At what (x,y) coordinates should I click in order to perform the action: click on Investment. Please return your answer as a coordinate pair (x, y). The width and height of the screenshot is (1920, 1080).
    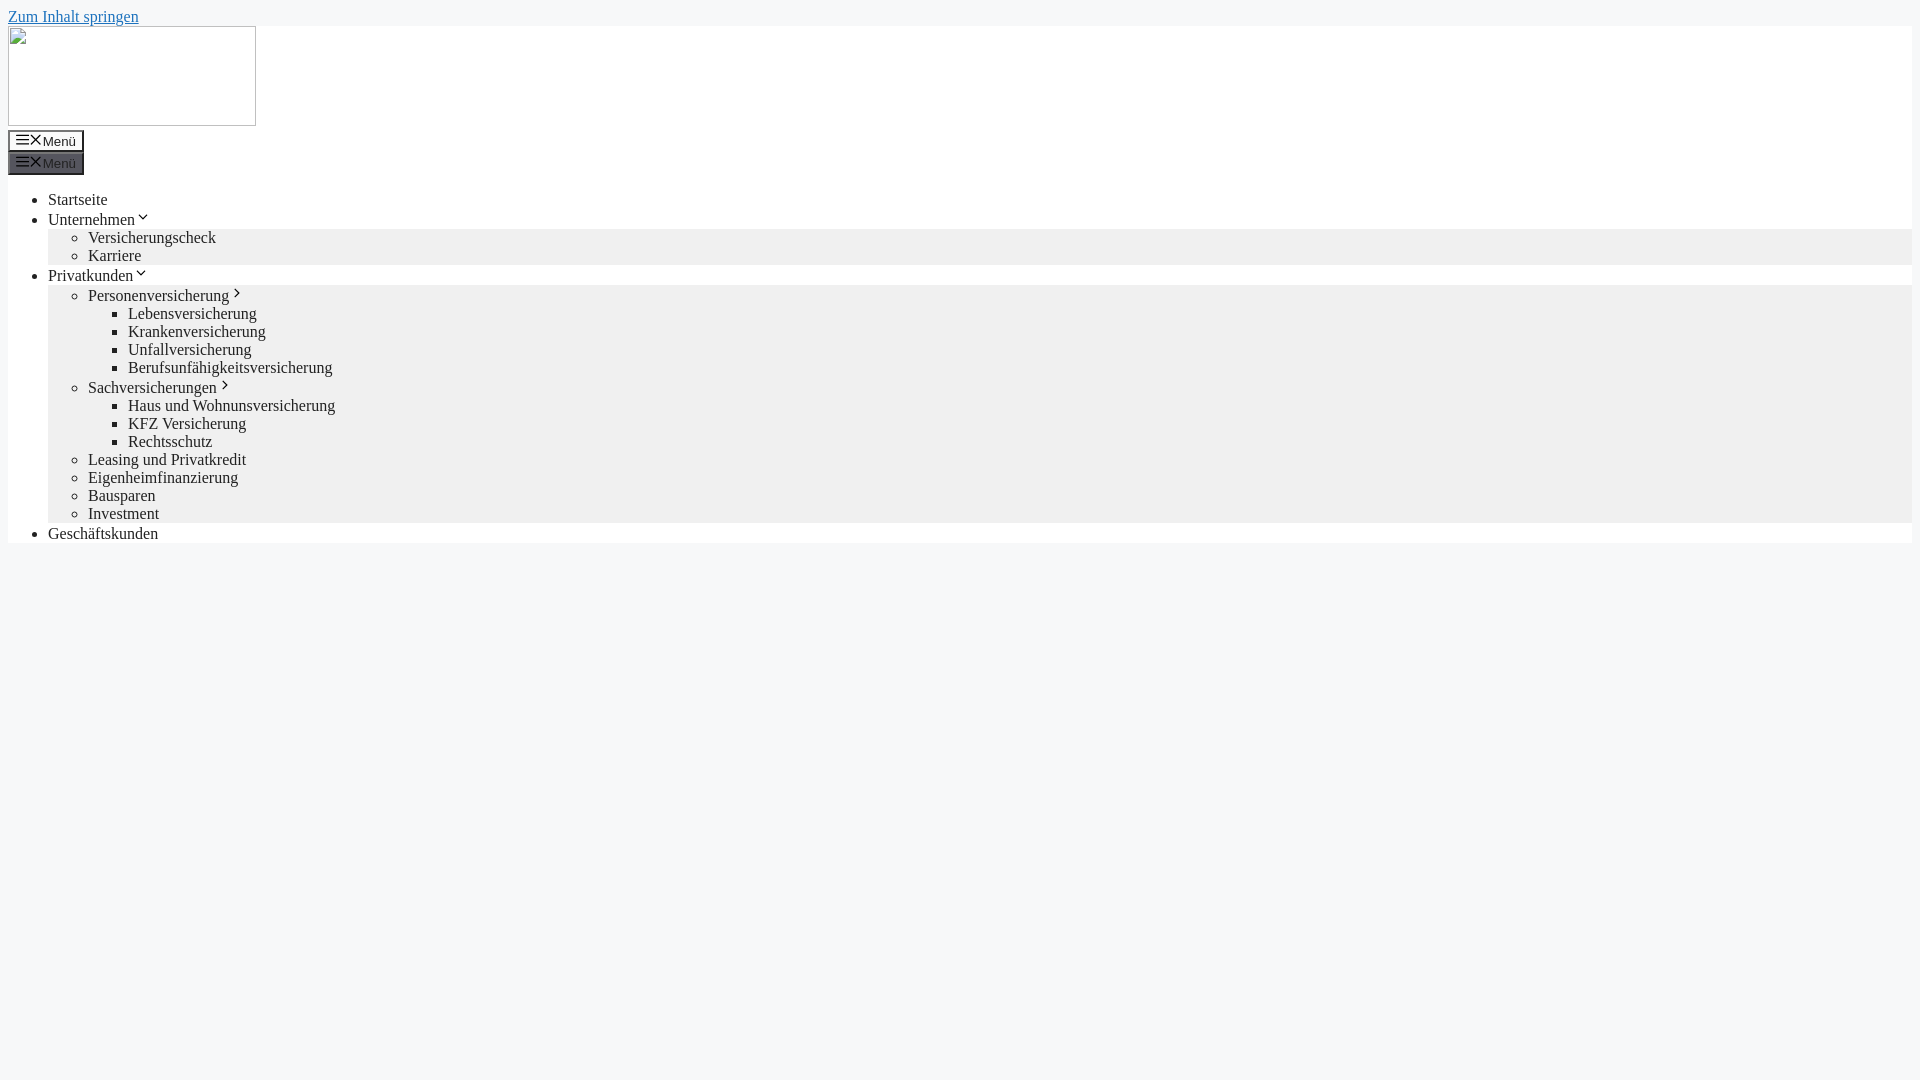
    Looking at the image, I should click on (124, 514).